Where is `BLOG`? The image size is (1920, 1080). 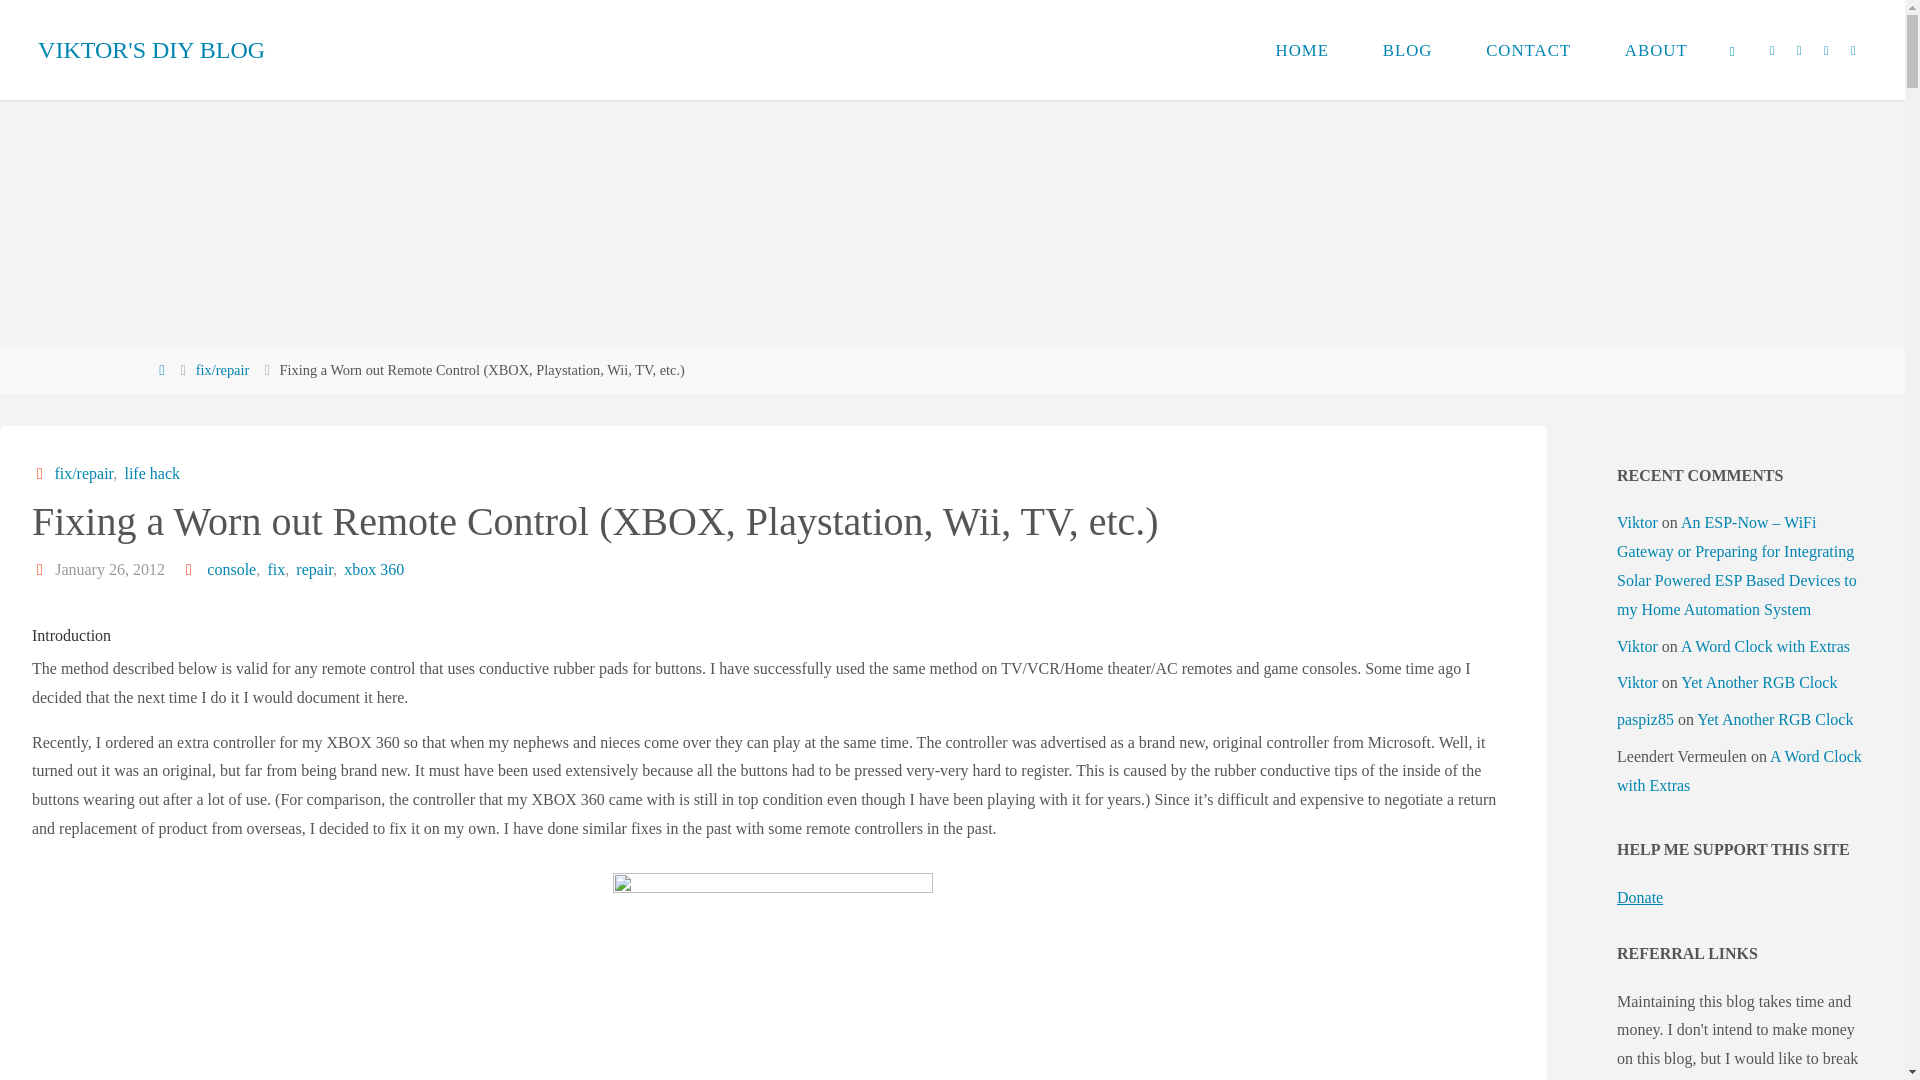 BLOG is located at coordinates (1407, 50).